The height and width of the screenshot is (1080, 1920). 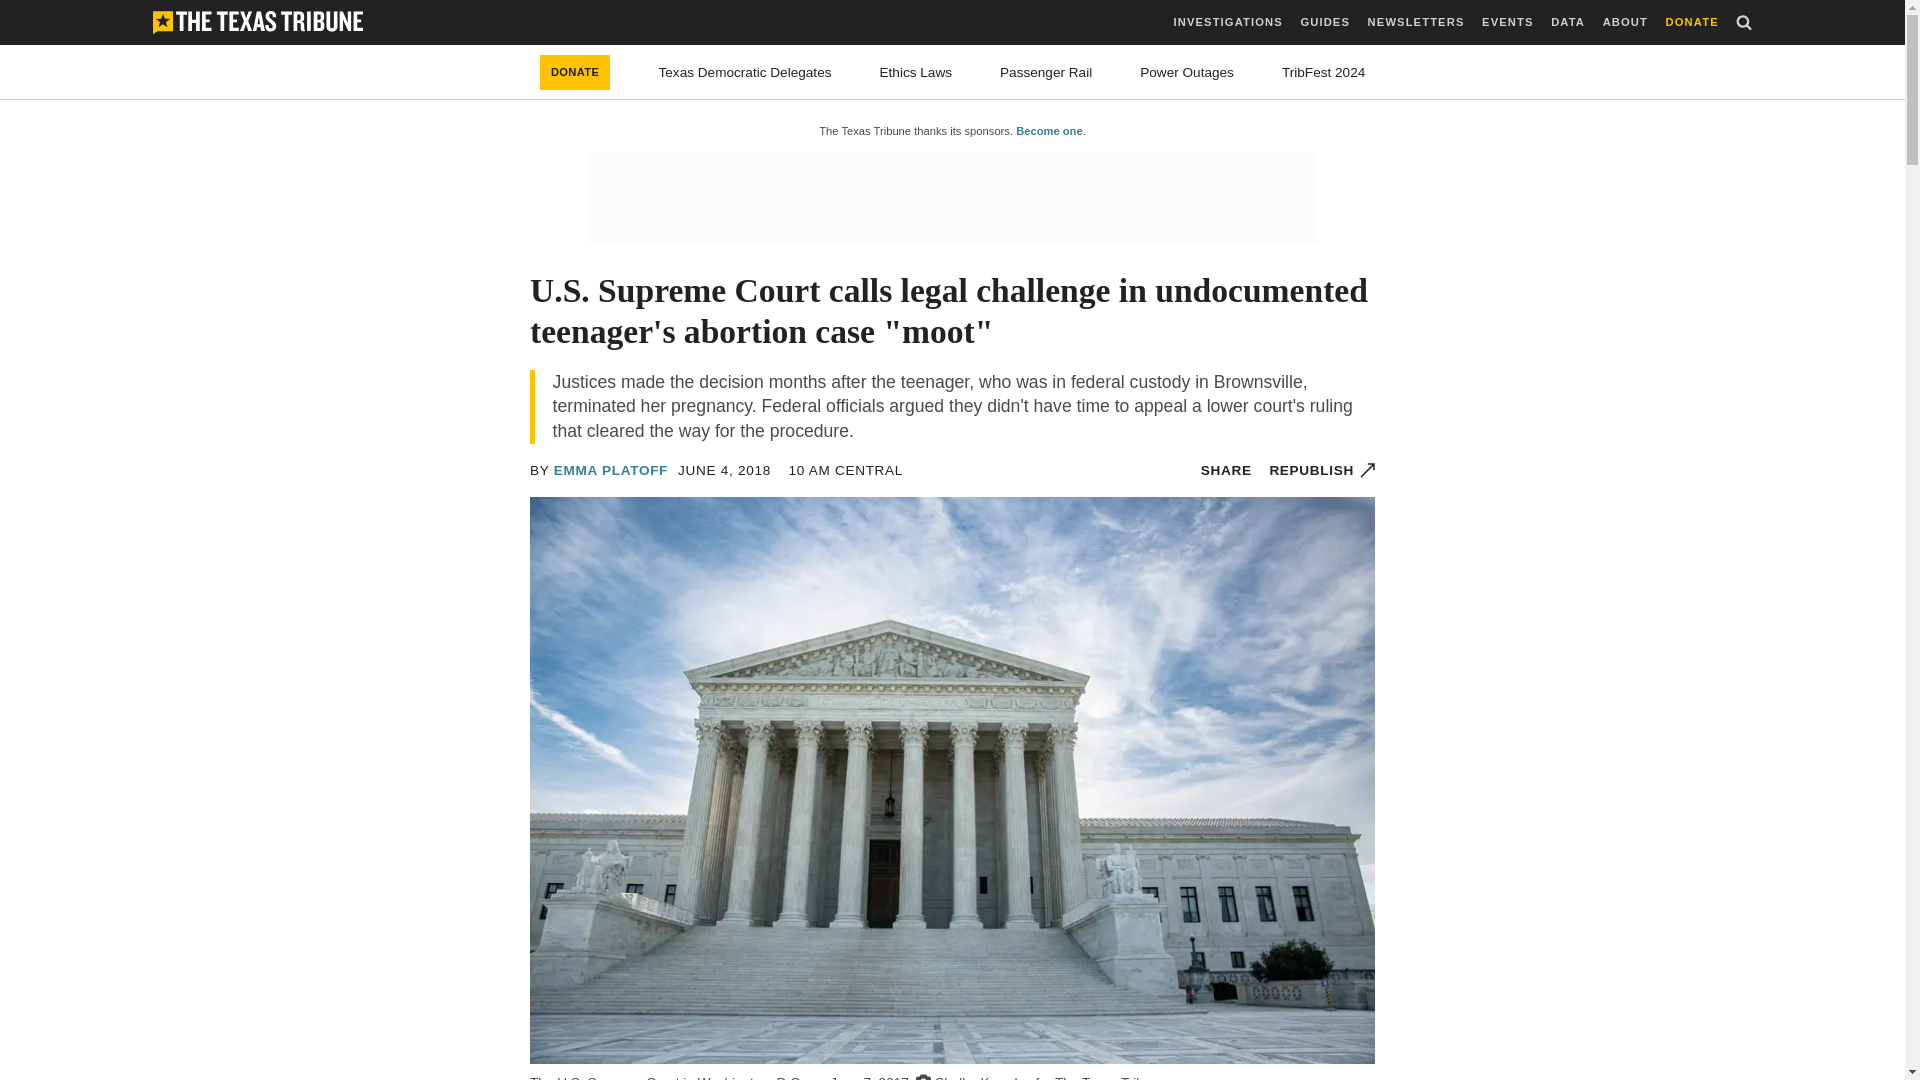 I want to click on Ethics Laws, so click(x=916, y=72).